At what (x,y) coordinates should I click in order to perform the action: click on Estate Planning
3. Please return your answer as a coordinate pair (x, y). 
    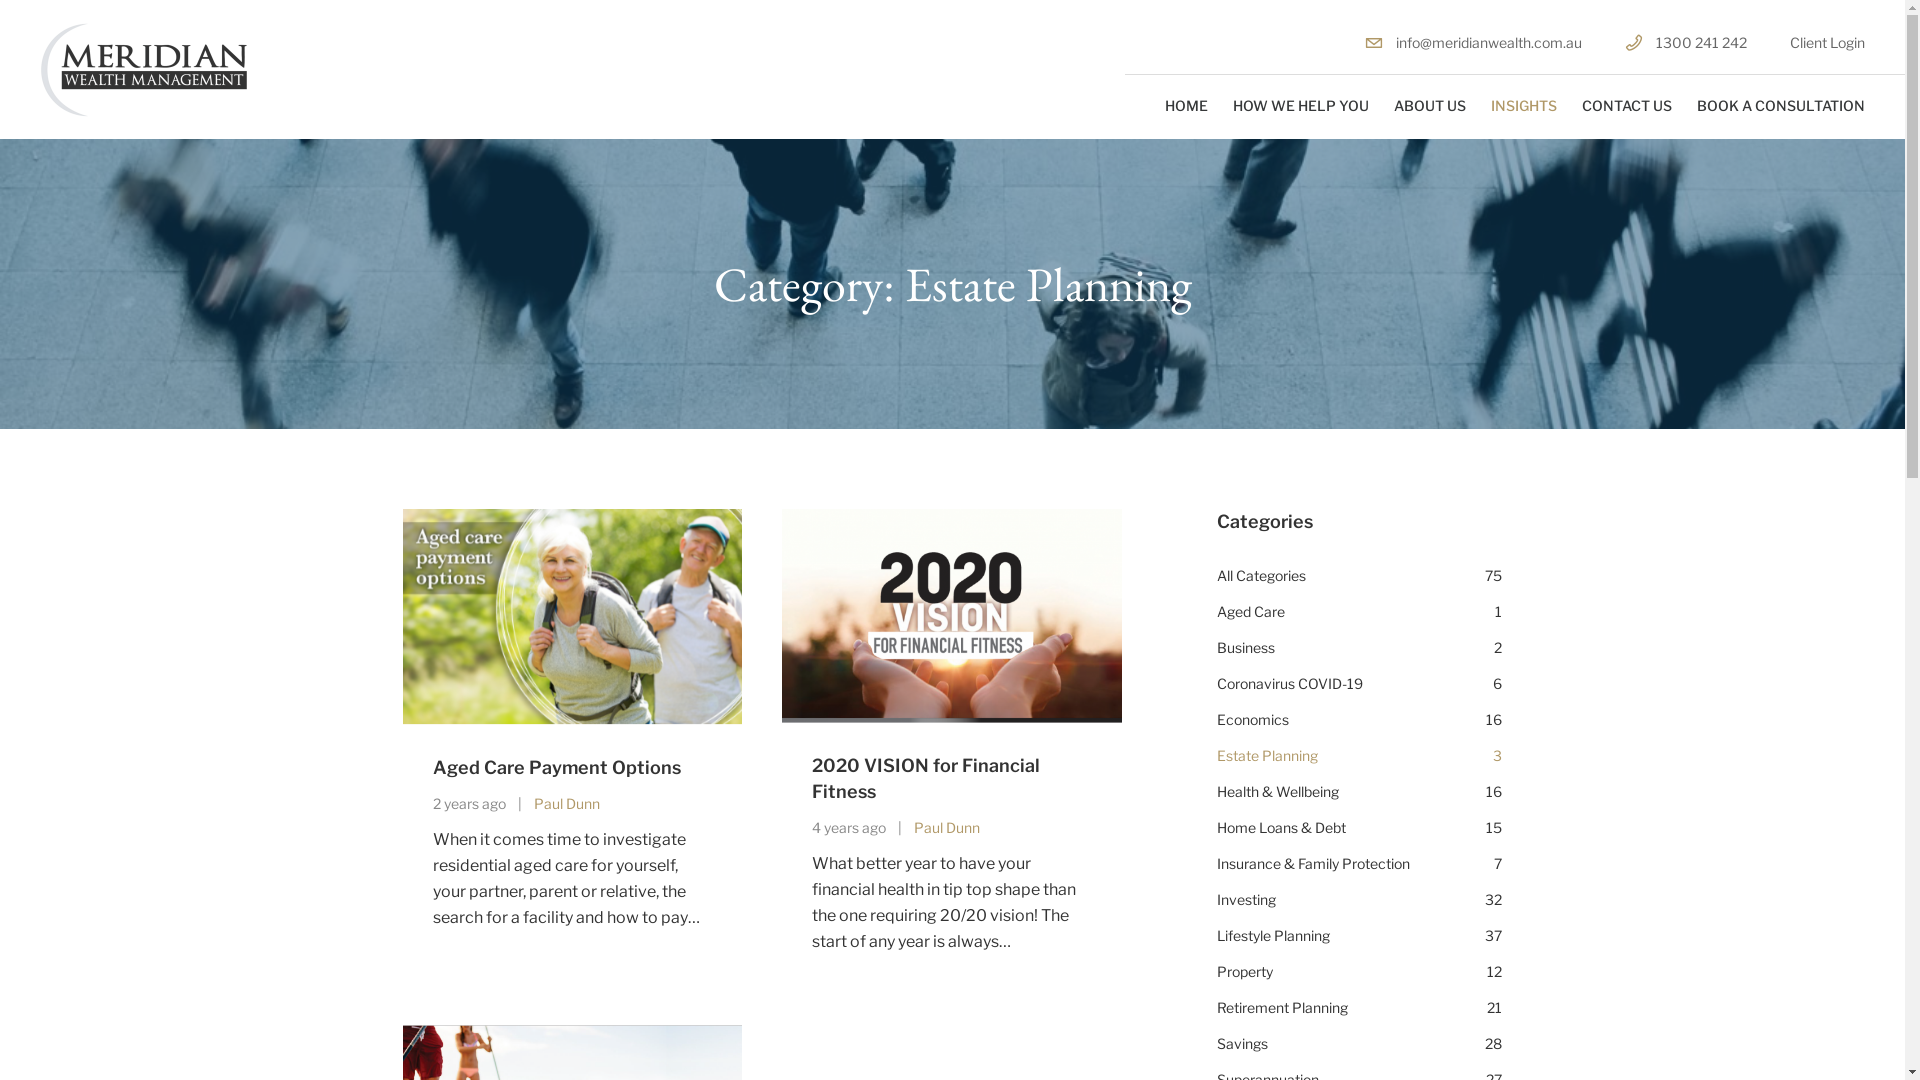
    Looking at the image, I should click on (1360, 756).